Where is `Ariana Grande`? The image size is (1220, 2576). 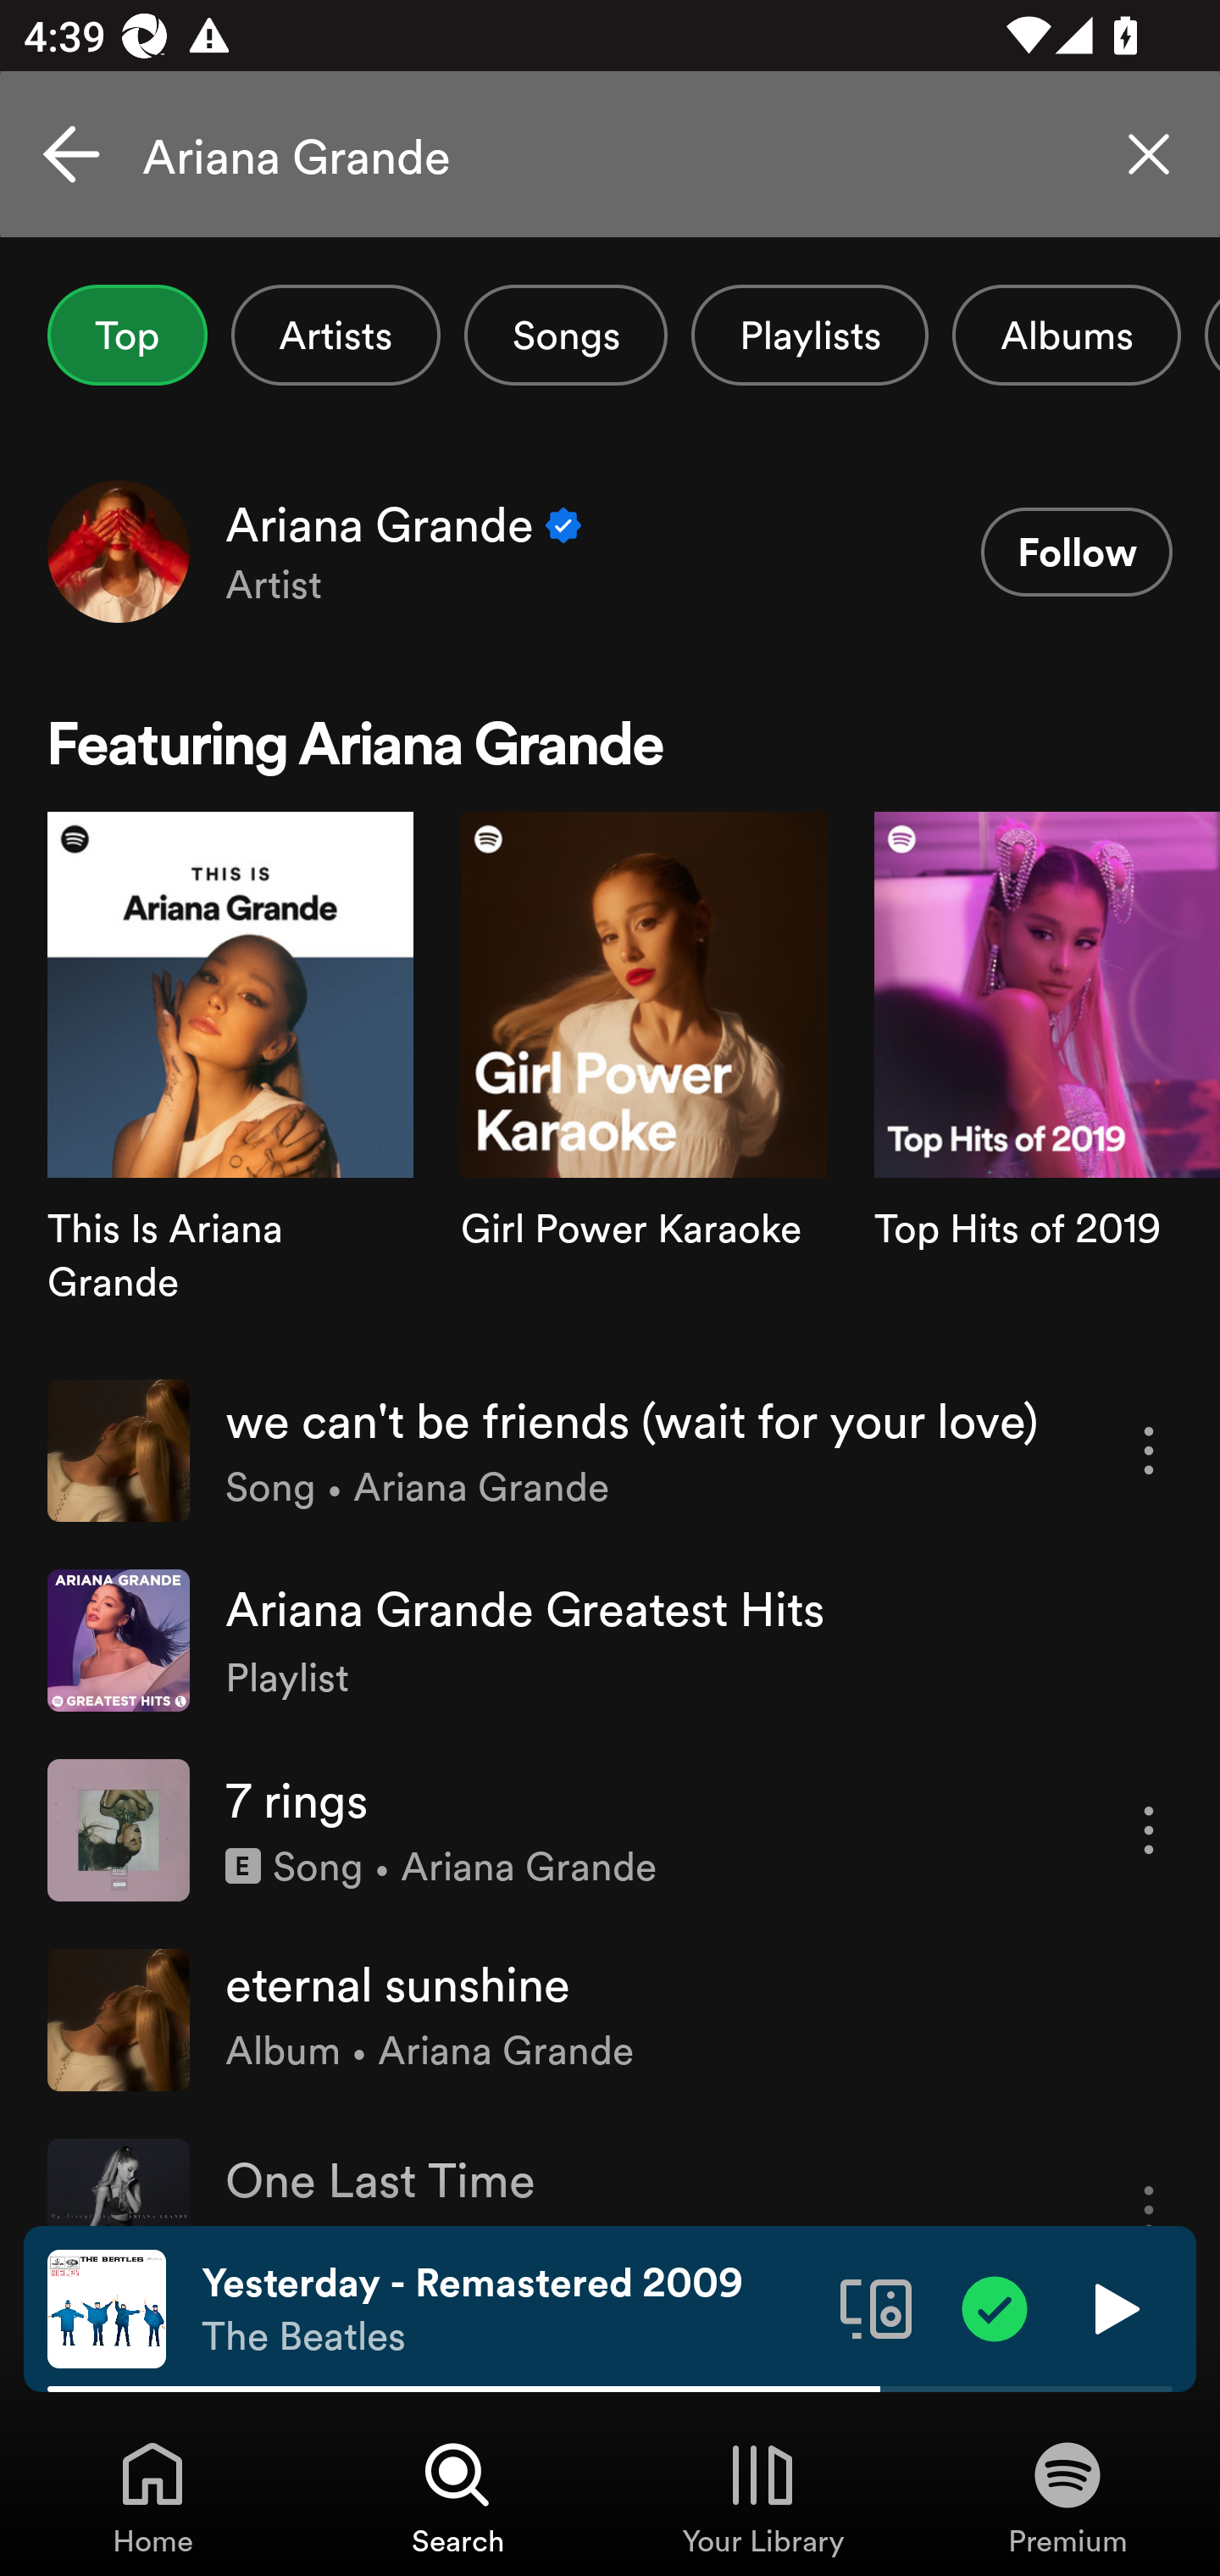 Ariana Grande is located at coordinates (610, 154).